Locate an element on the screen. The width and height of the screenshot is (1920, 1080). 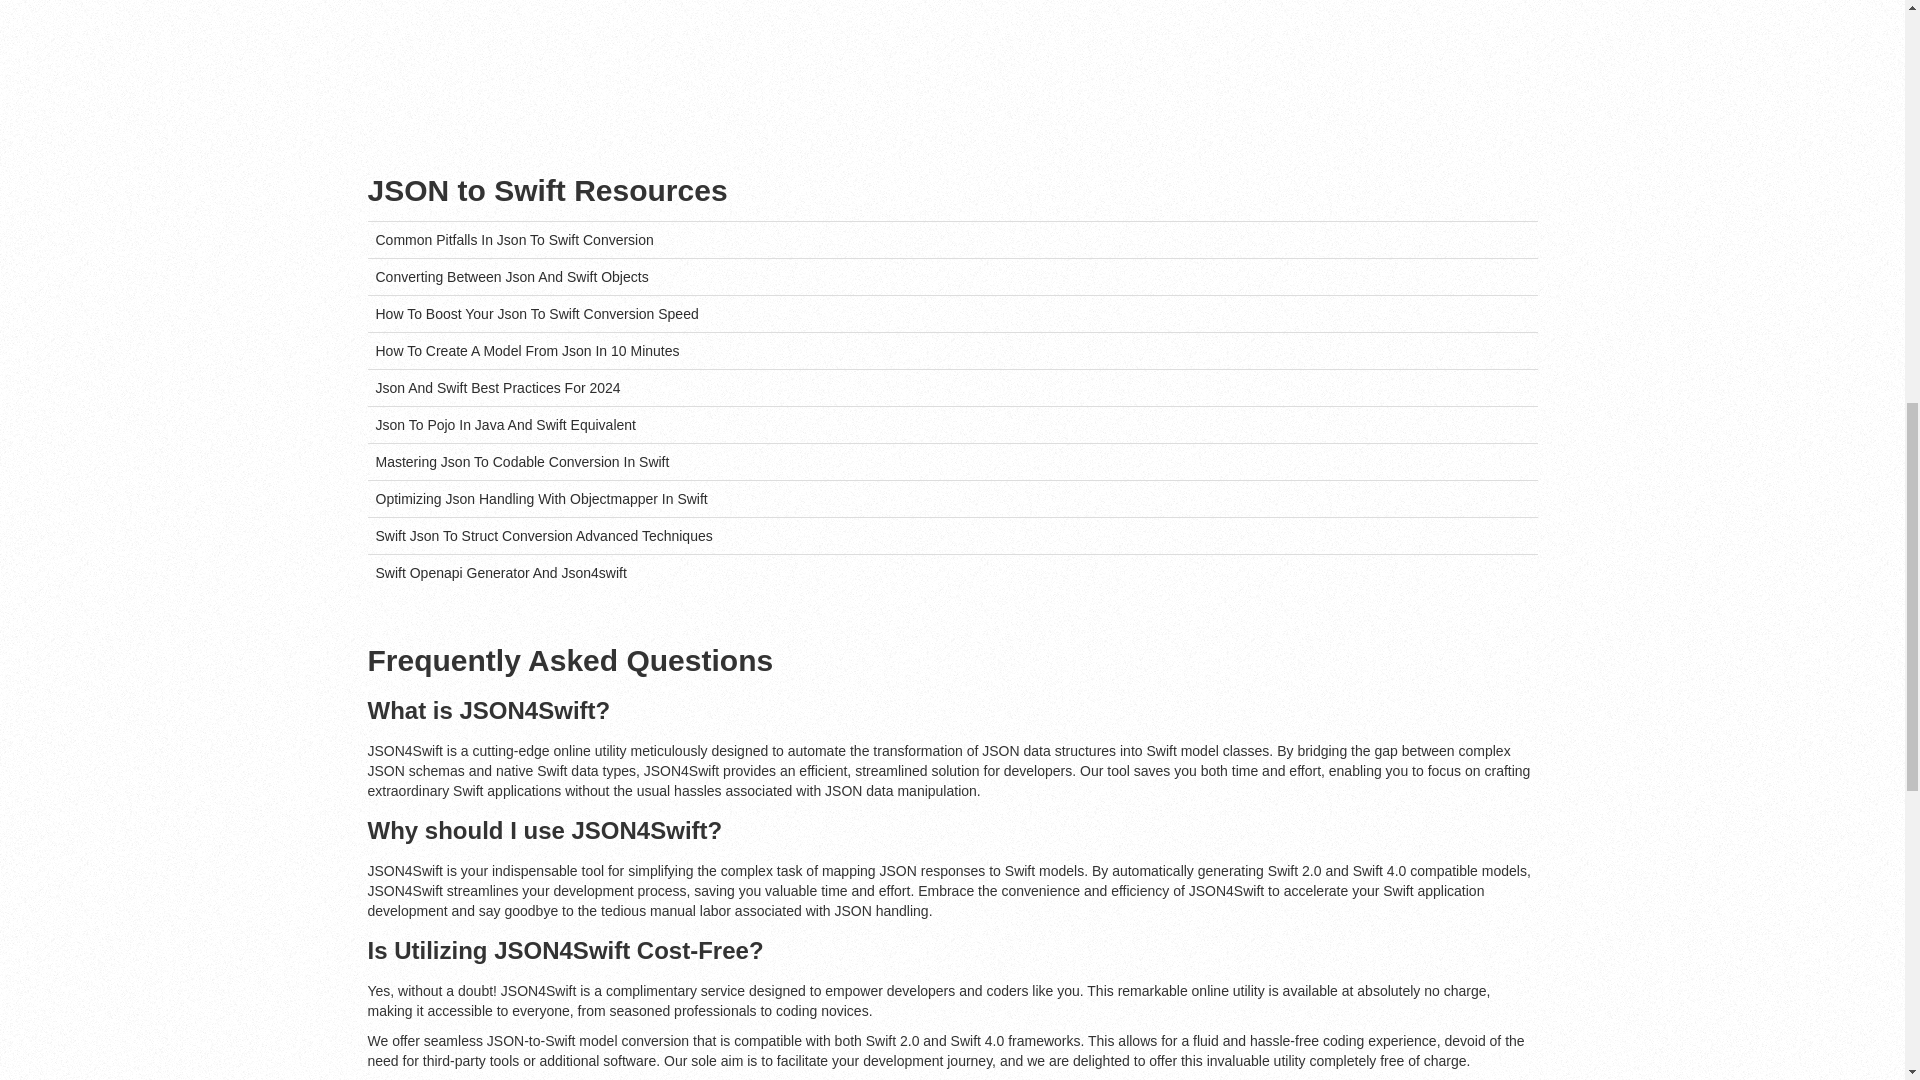
How To Create A Model From Json In 10 Minutes is located at coordinates (528, 350).